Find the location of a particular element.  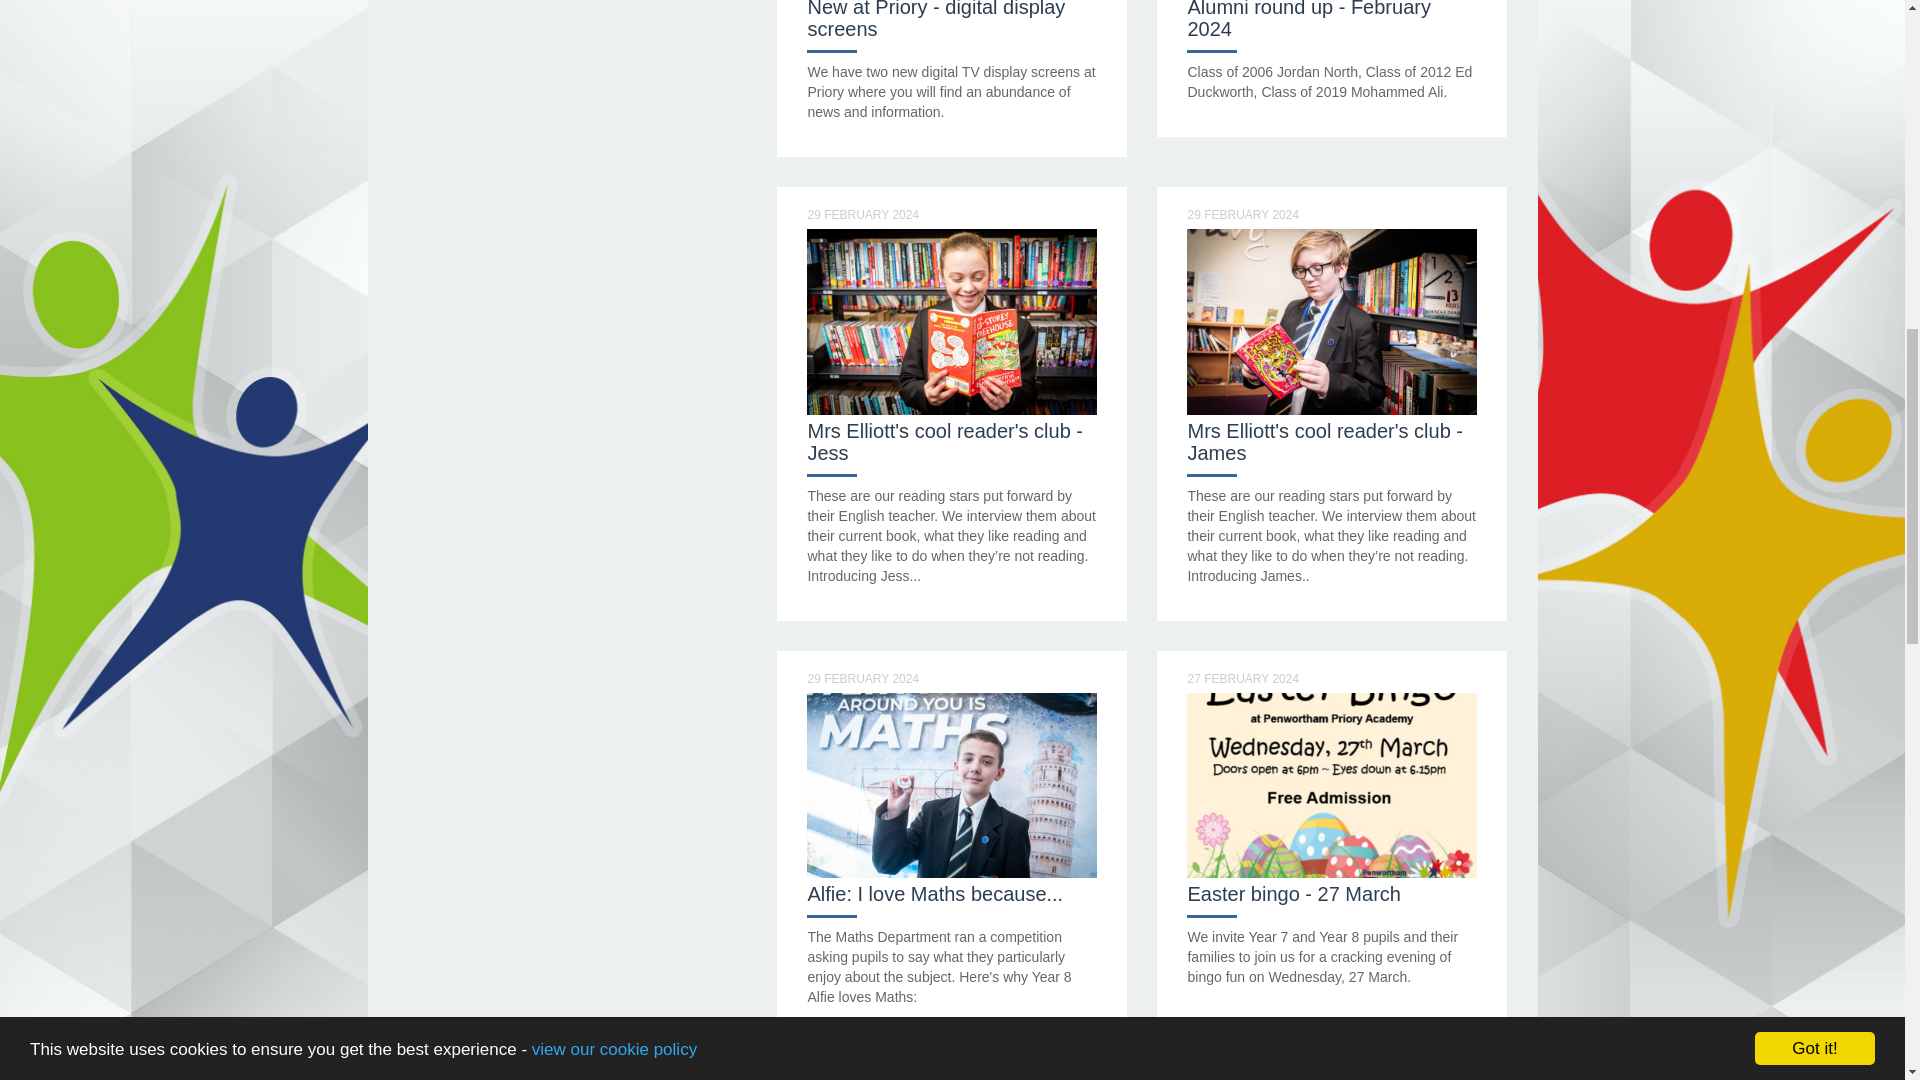

Mrs Elliott's cool reader's club - Jess is located at coordinates (944, 442).